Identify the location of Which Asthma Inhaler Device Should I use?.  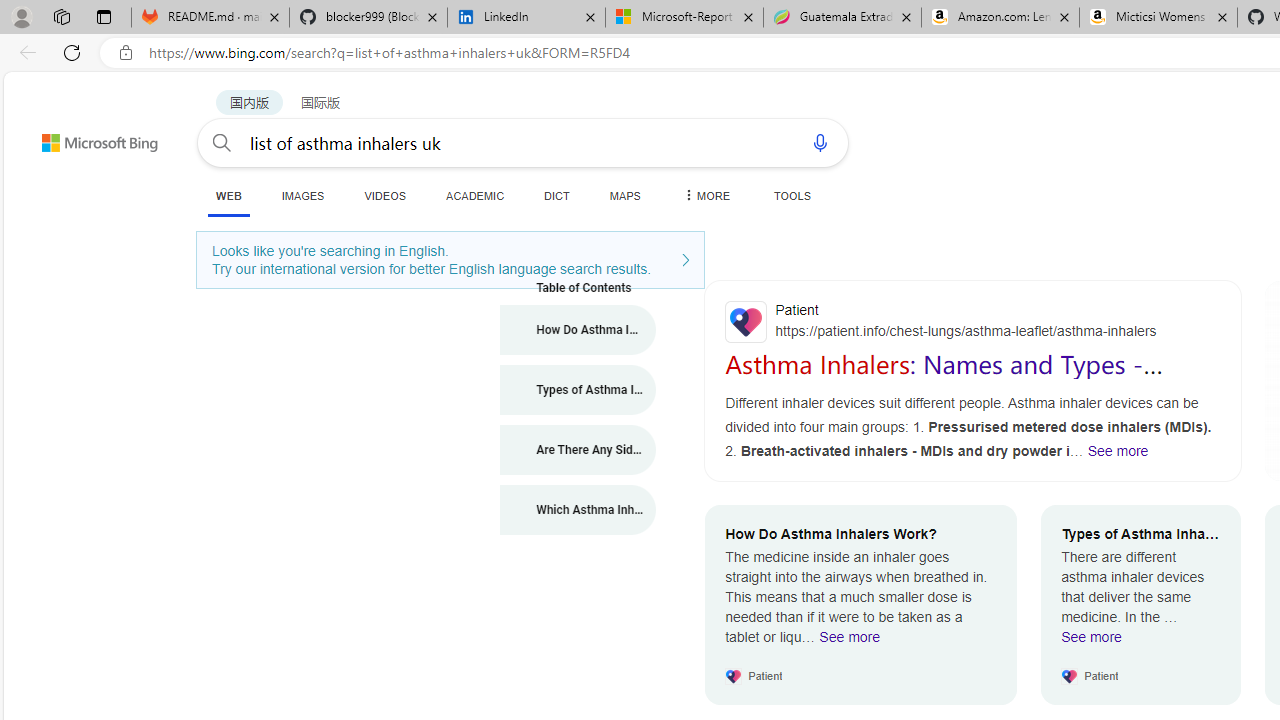
(578, 510).